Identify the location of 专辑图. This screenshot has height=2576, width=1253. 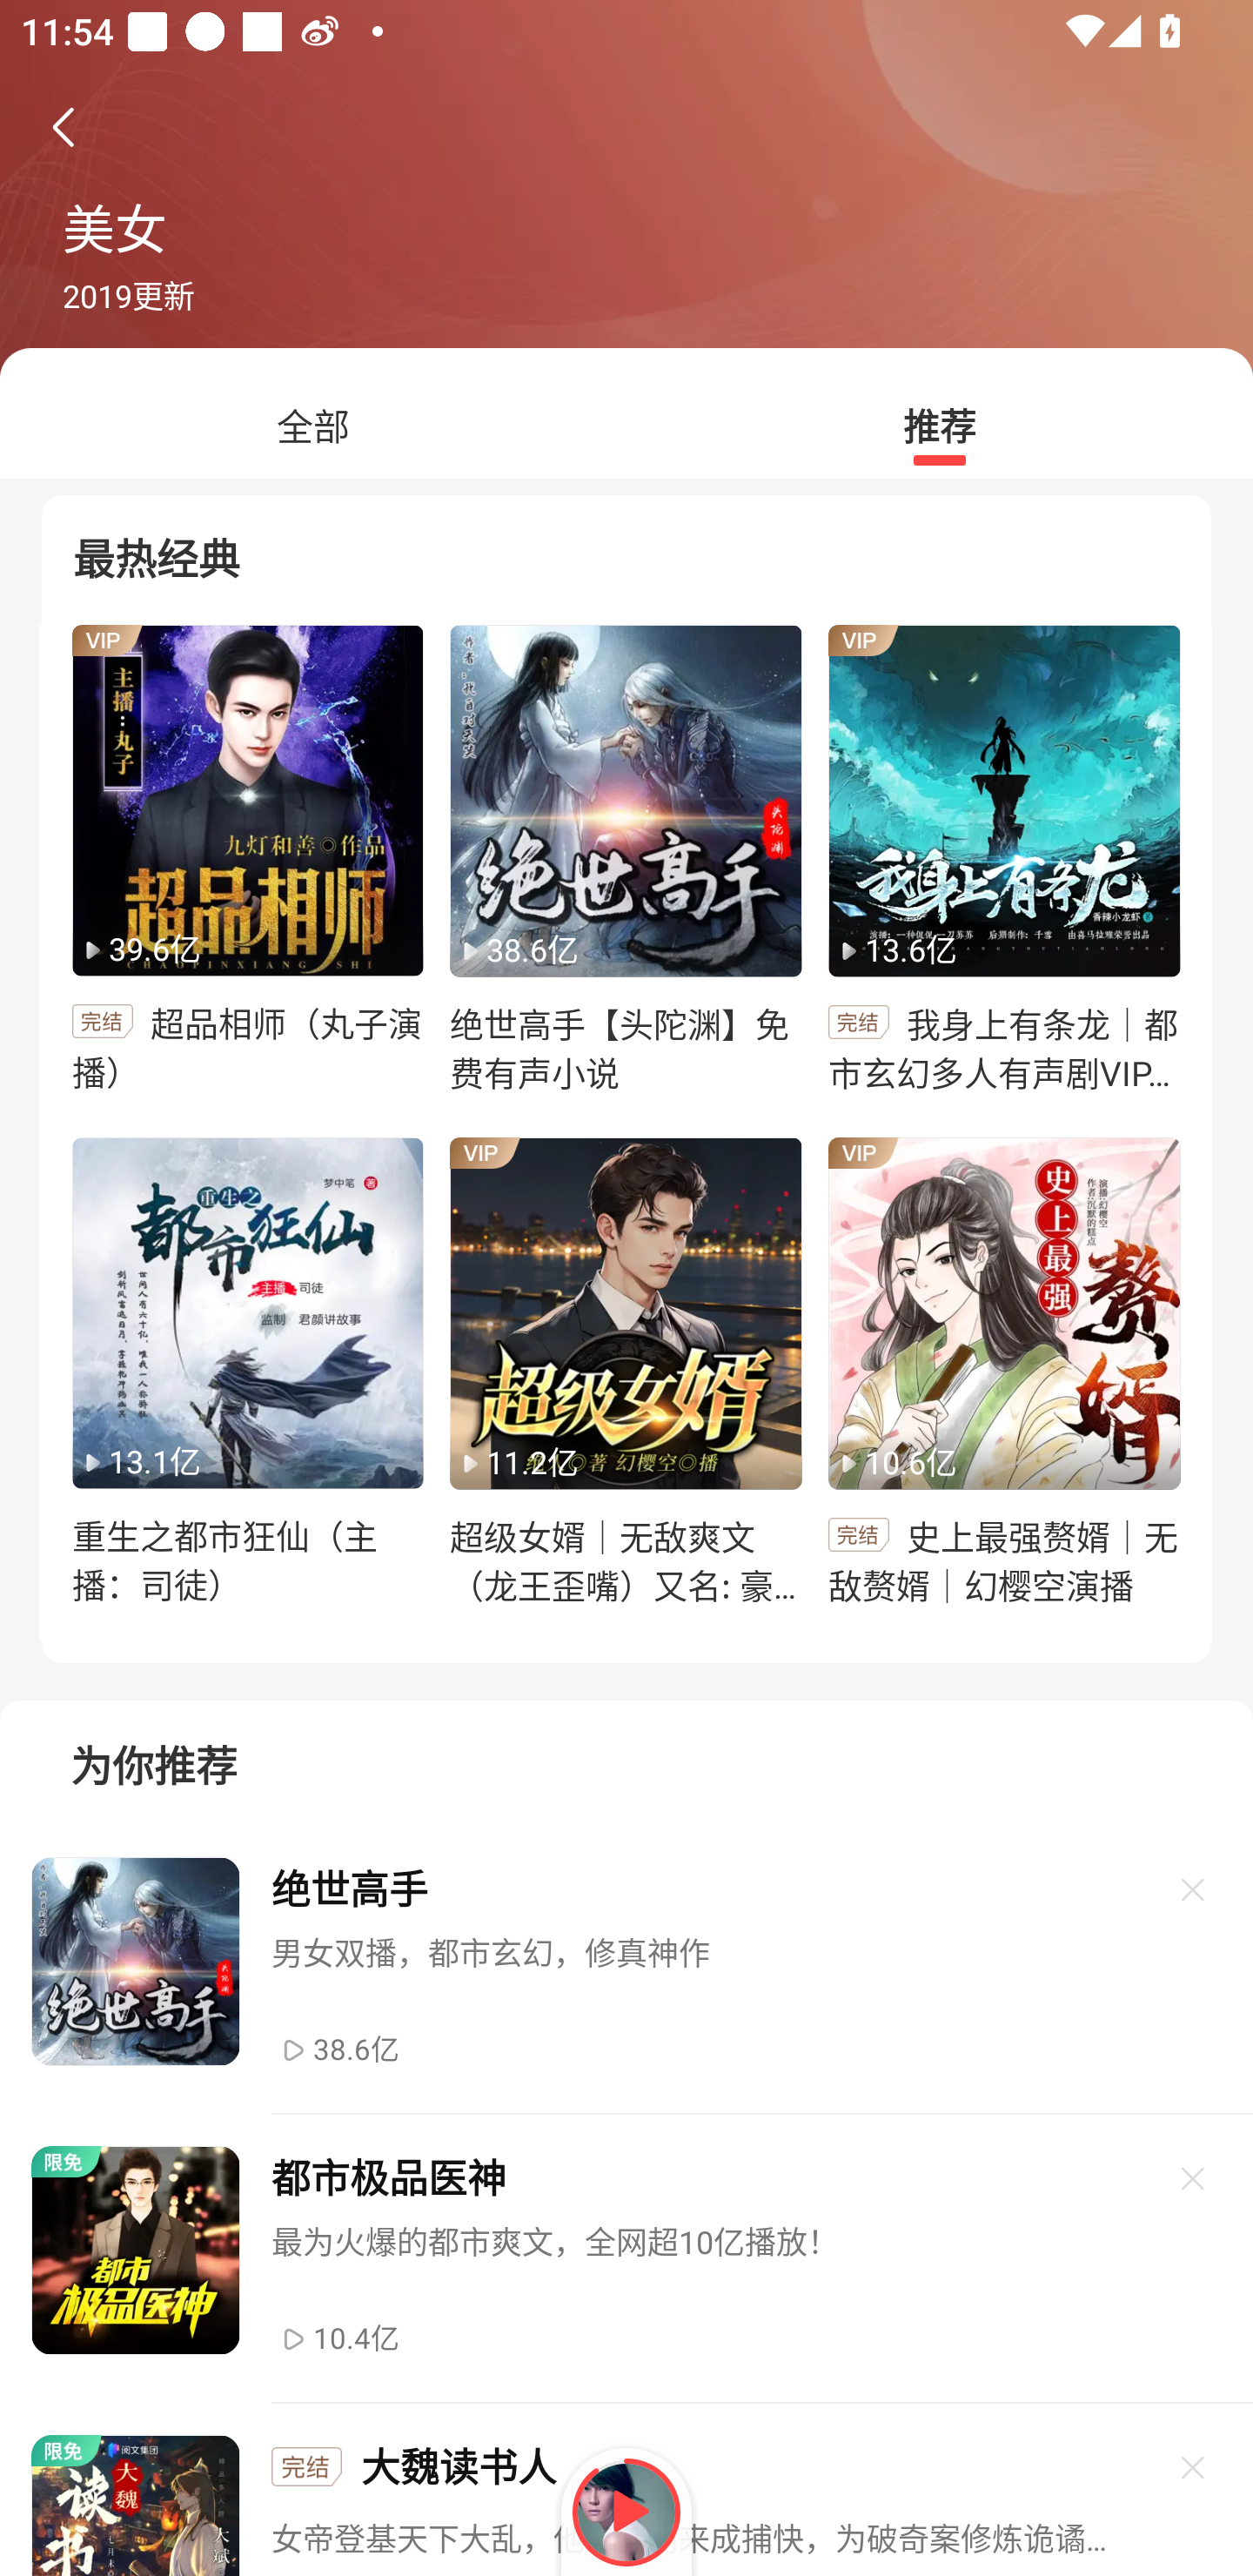
(625, 1313).